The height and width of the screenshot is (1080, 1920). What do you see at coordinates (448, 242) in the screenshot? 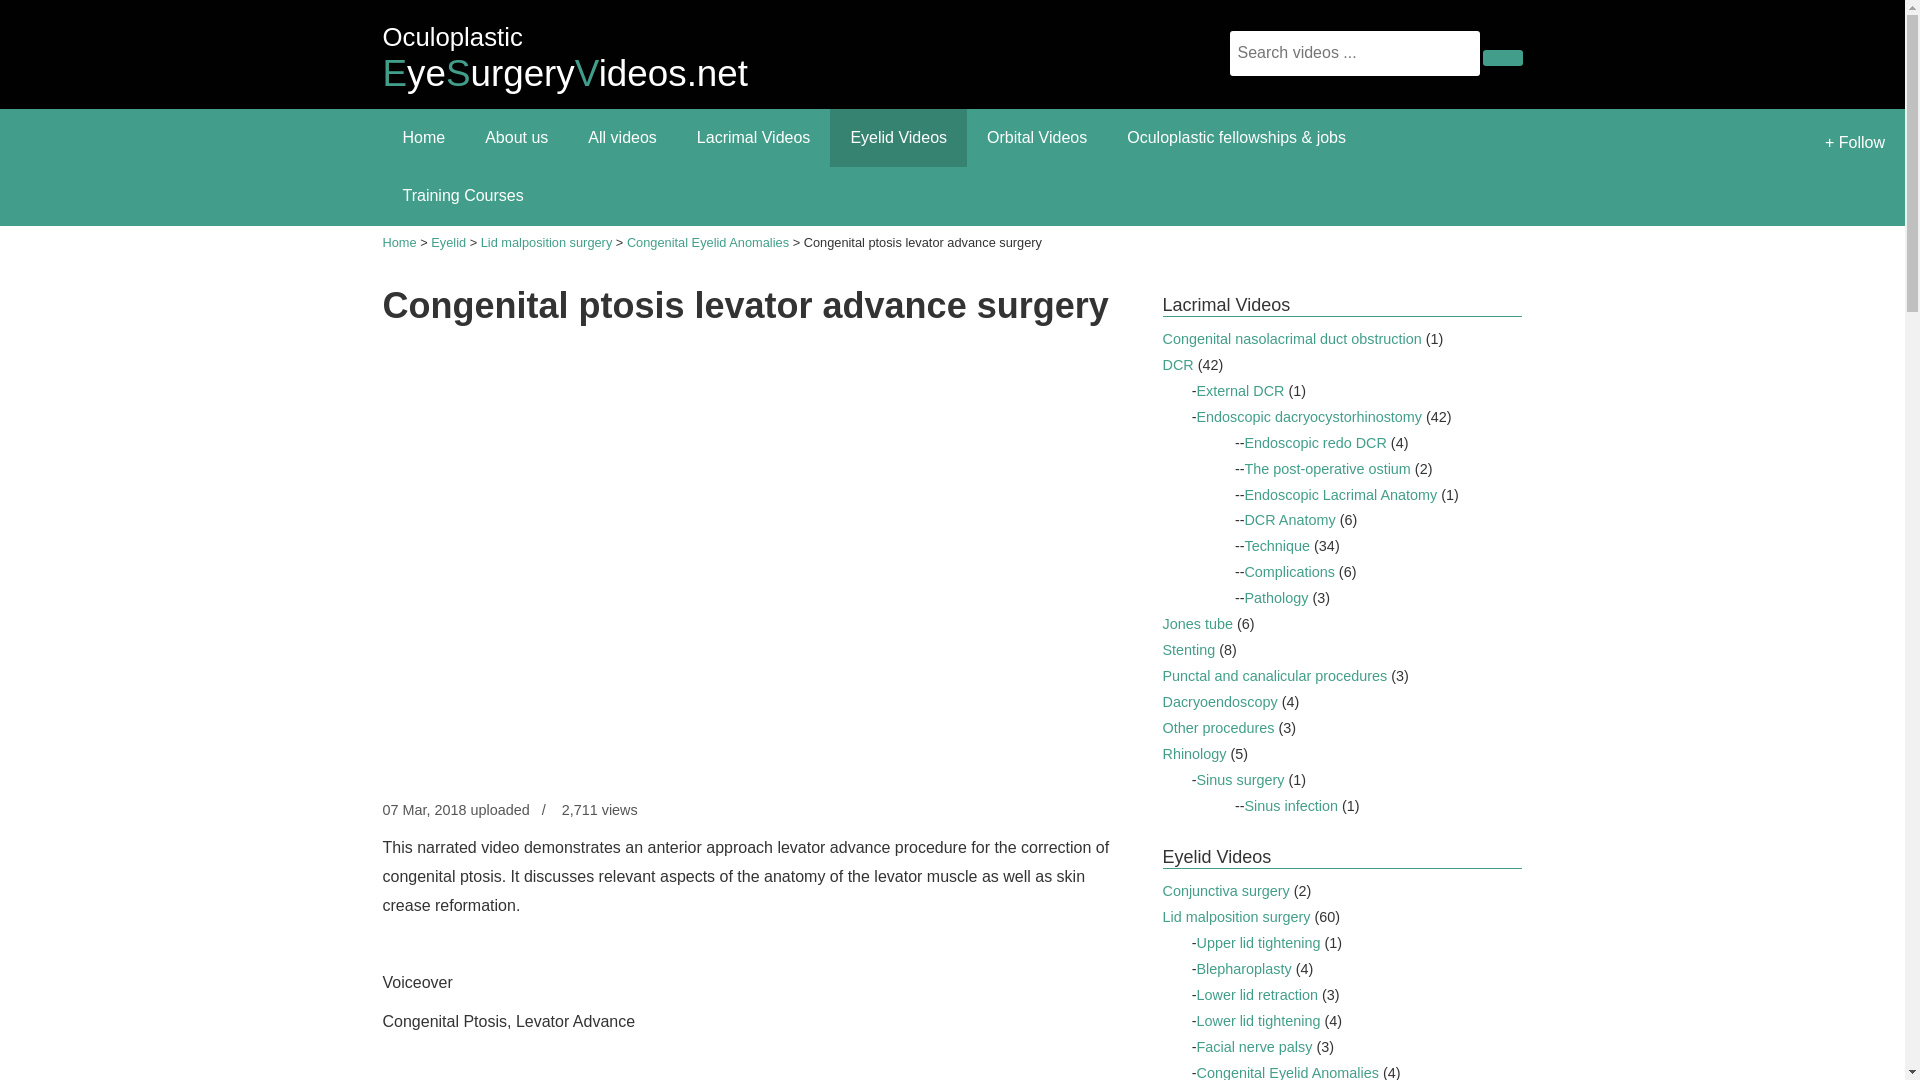
I see `Go to the Lid malposition surgery category archives.` at bounding box center [448, 242].